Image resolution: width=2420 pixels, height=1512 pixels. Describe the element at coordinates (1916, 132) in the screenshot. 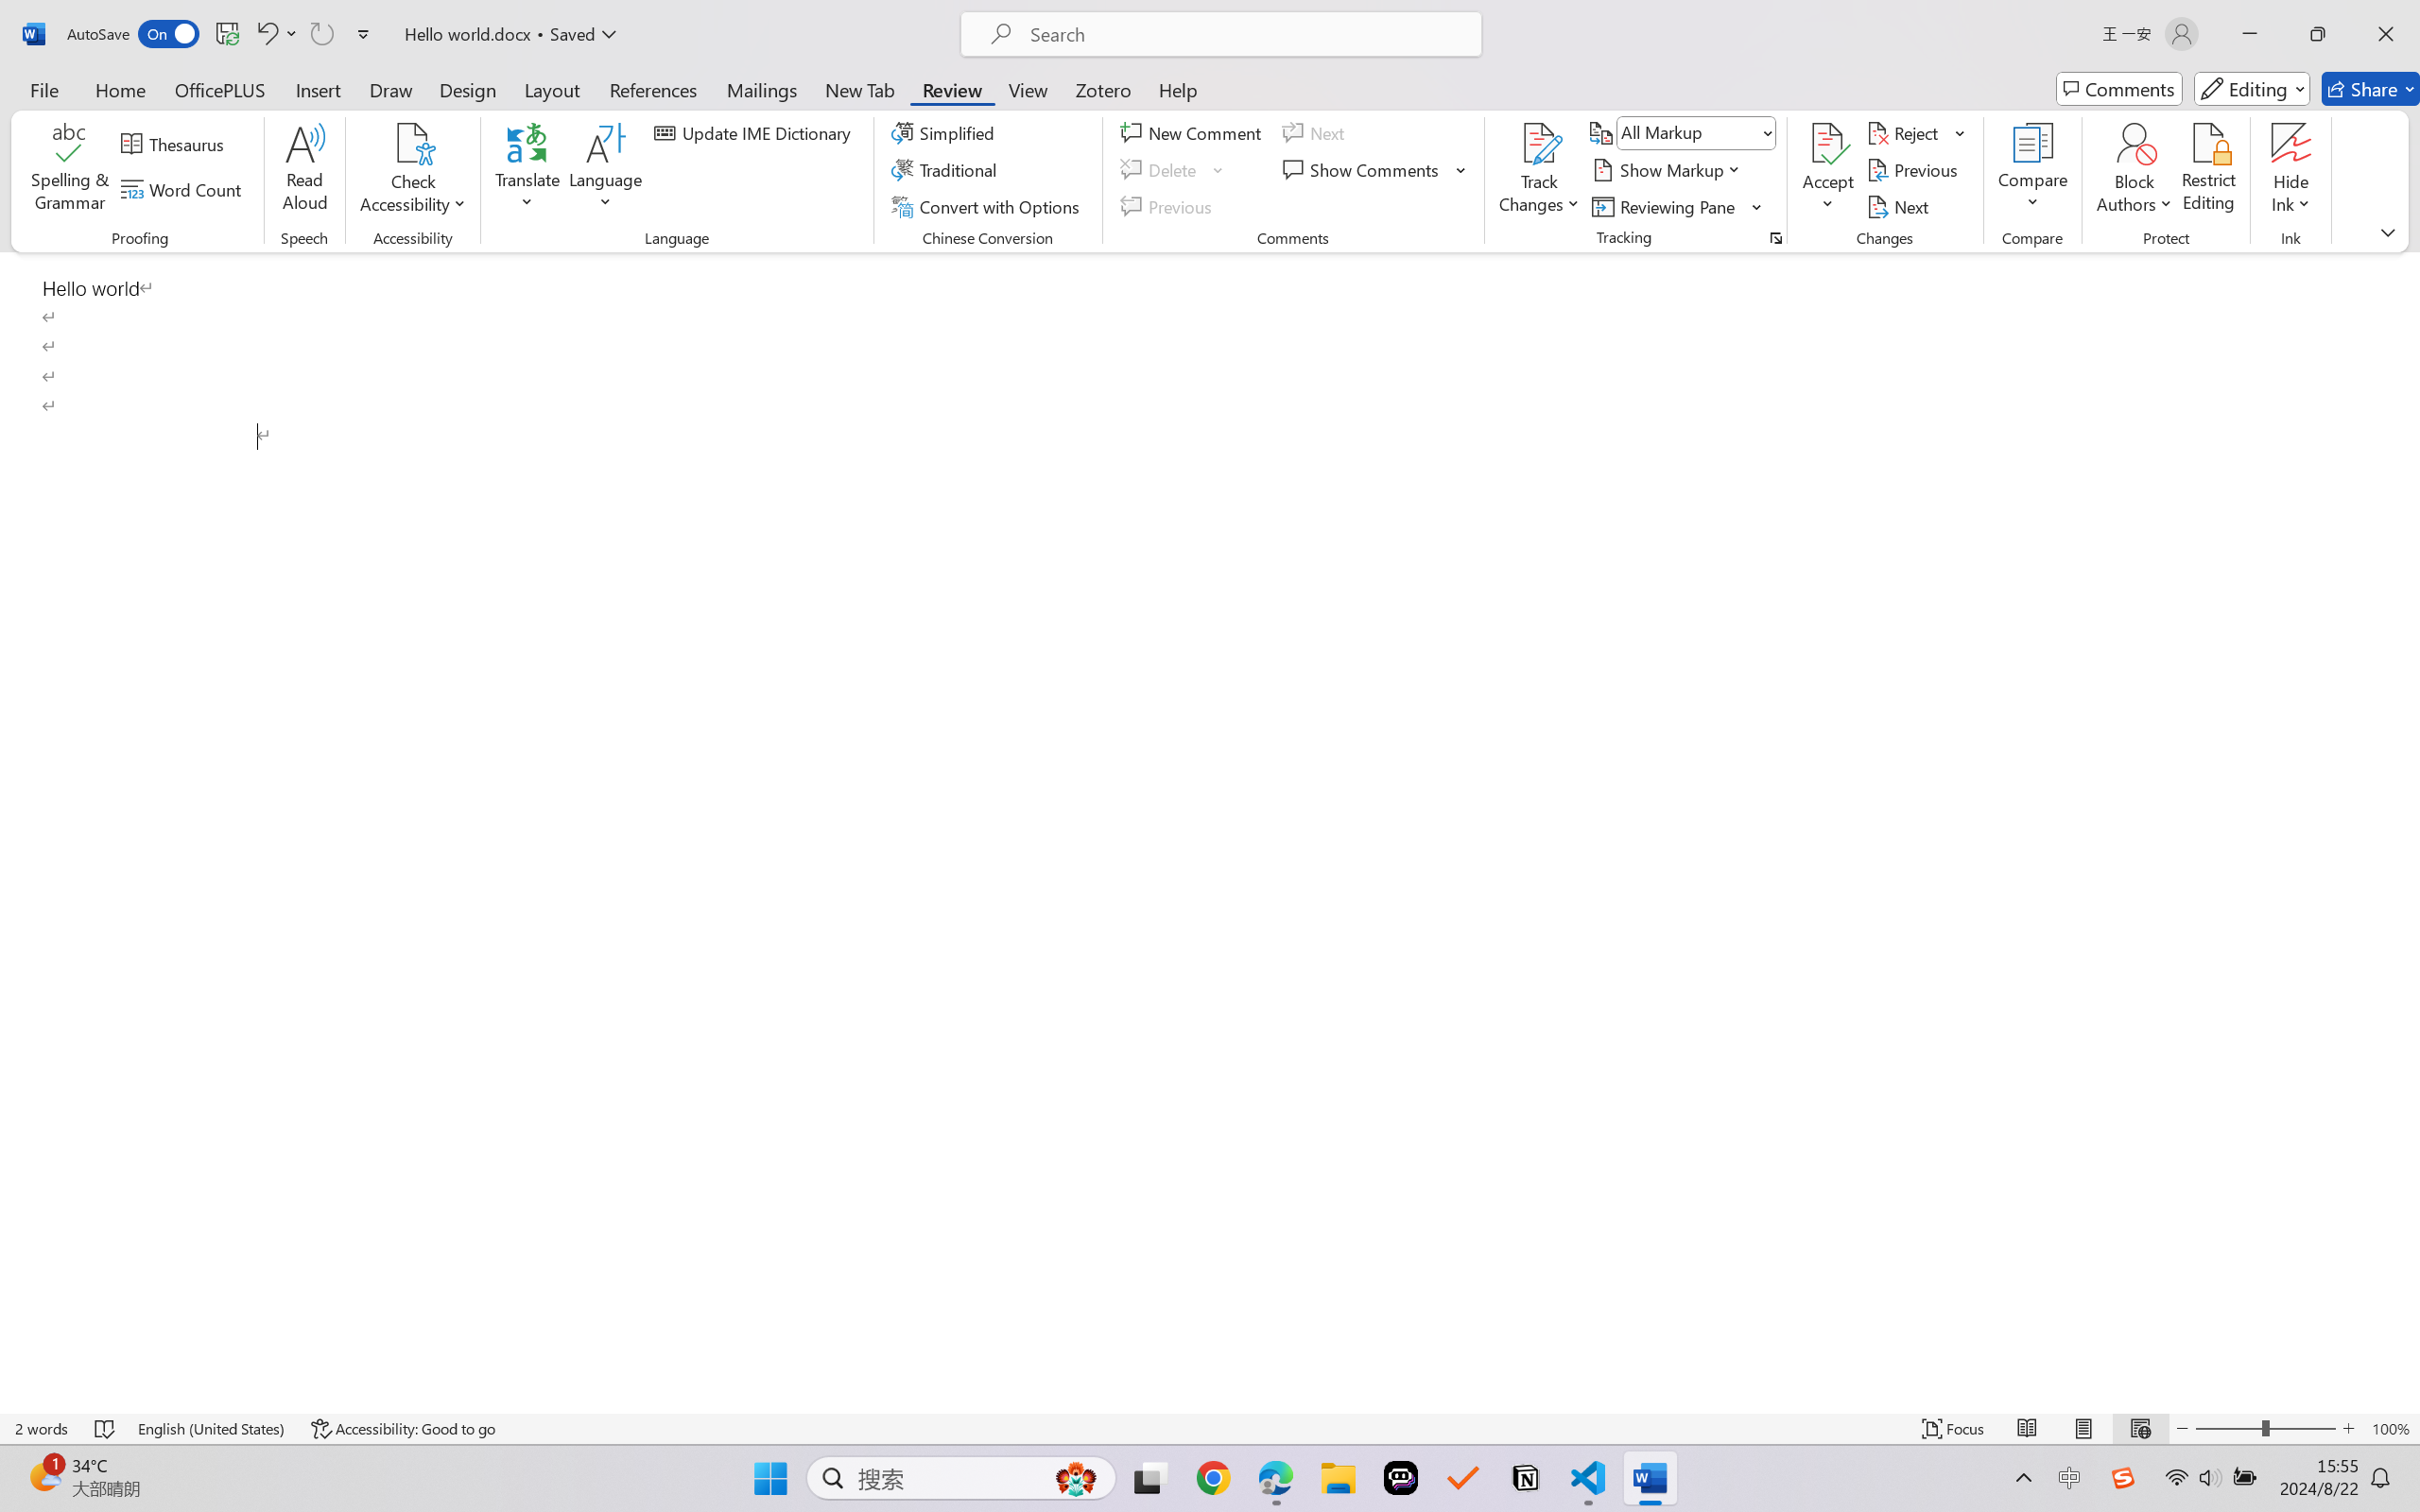

I see `Reject` at that location.